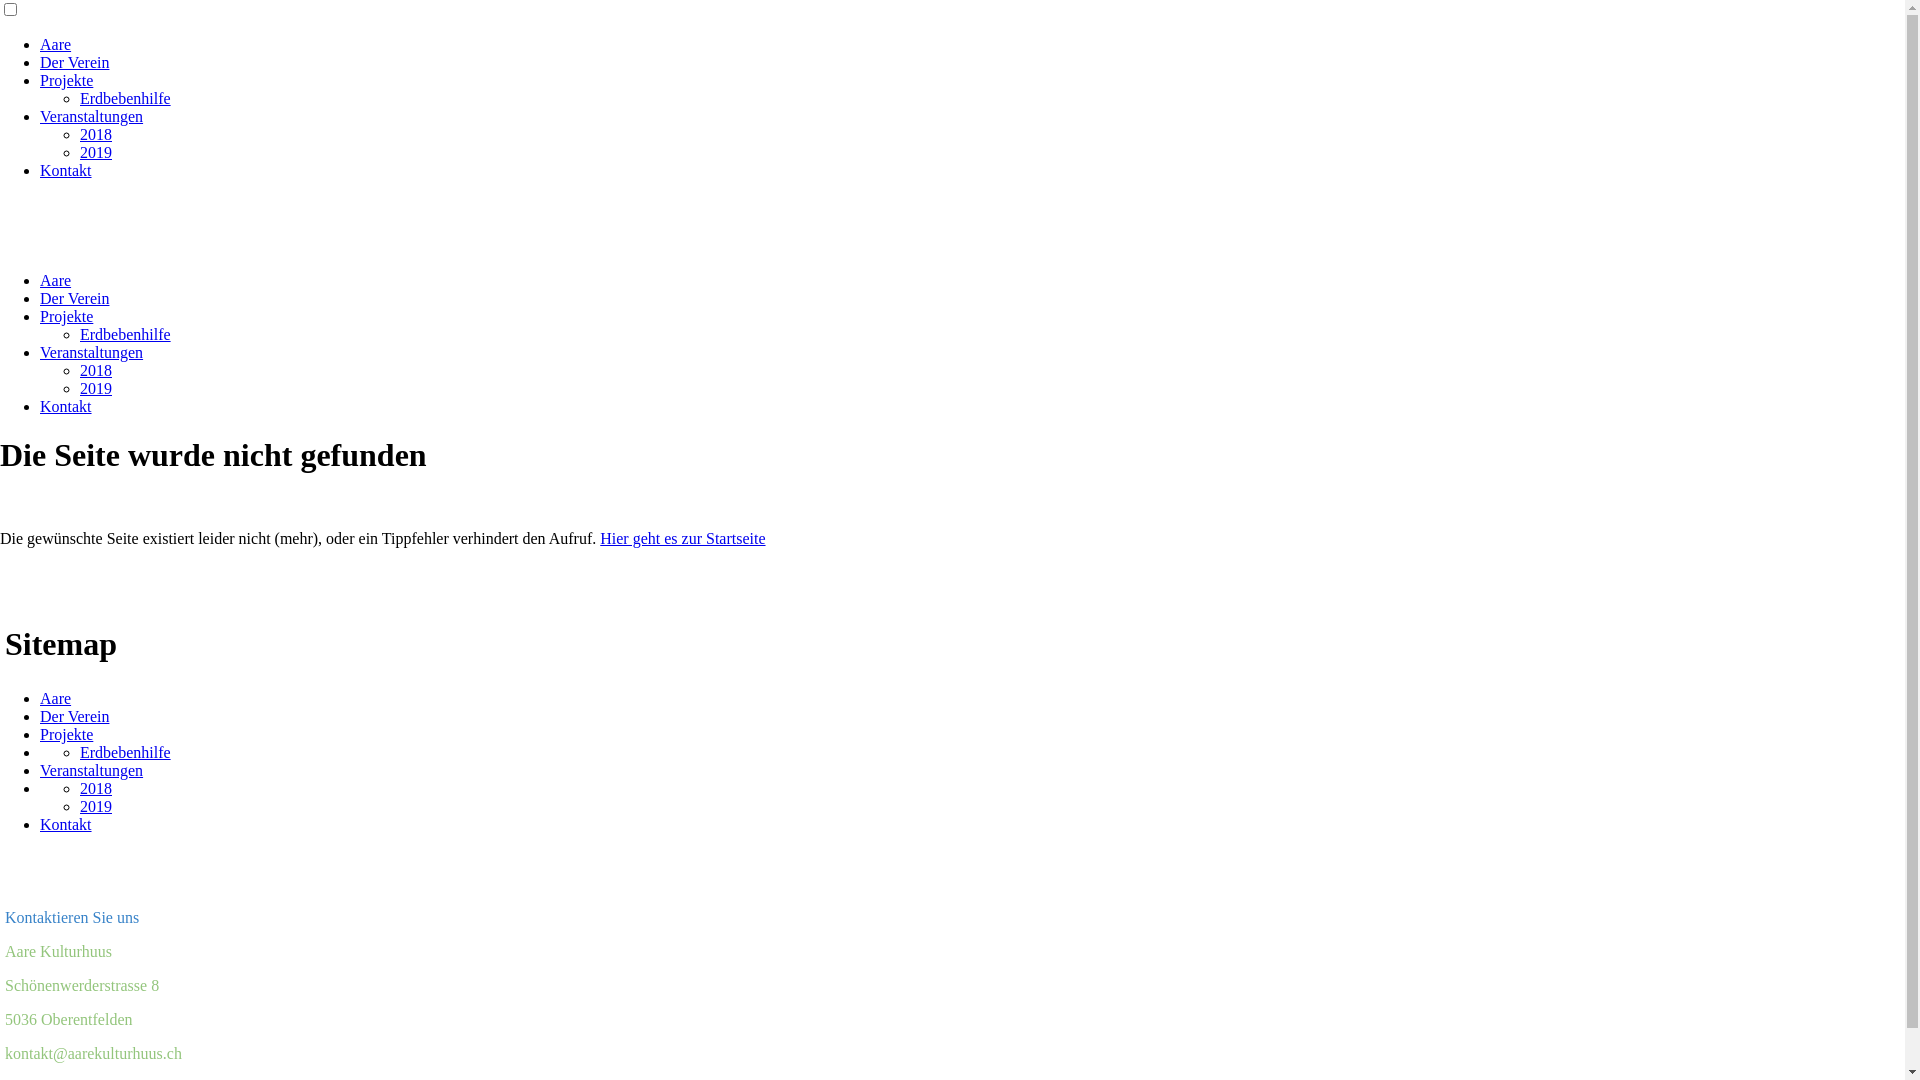 The image size is (1920, 1080). I want to click on Der Verein, so click(74, 716).